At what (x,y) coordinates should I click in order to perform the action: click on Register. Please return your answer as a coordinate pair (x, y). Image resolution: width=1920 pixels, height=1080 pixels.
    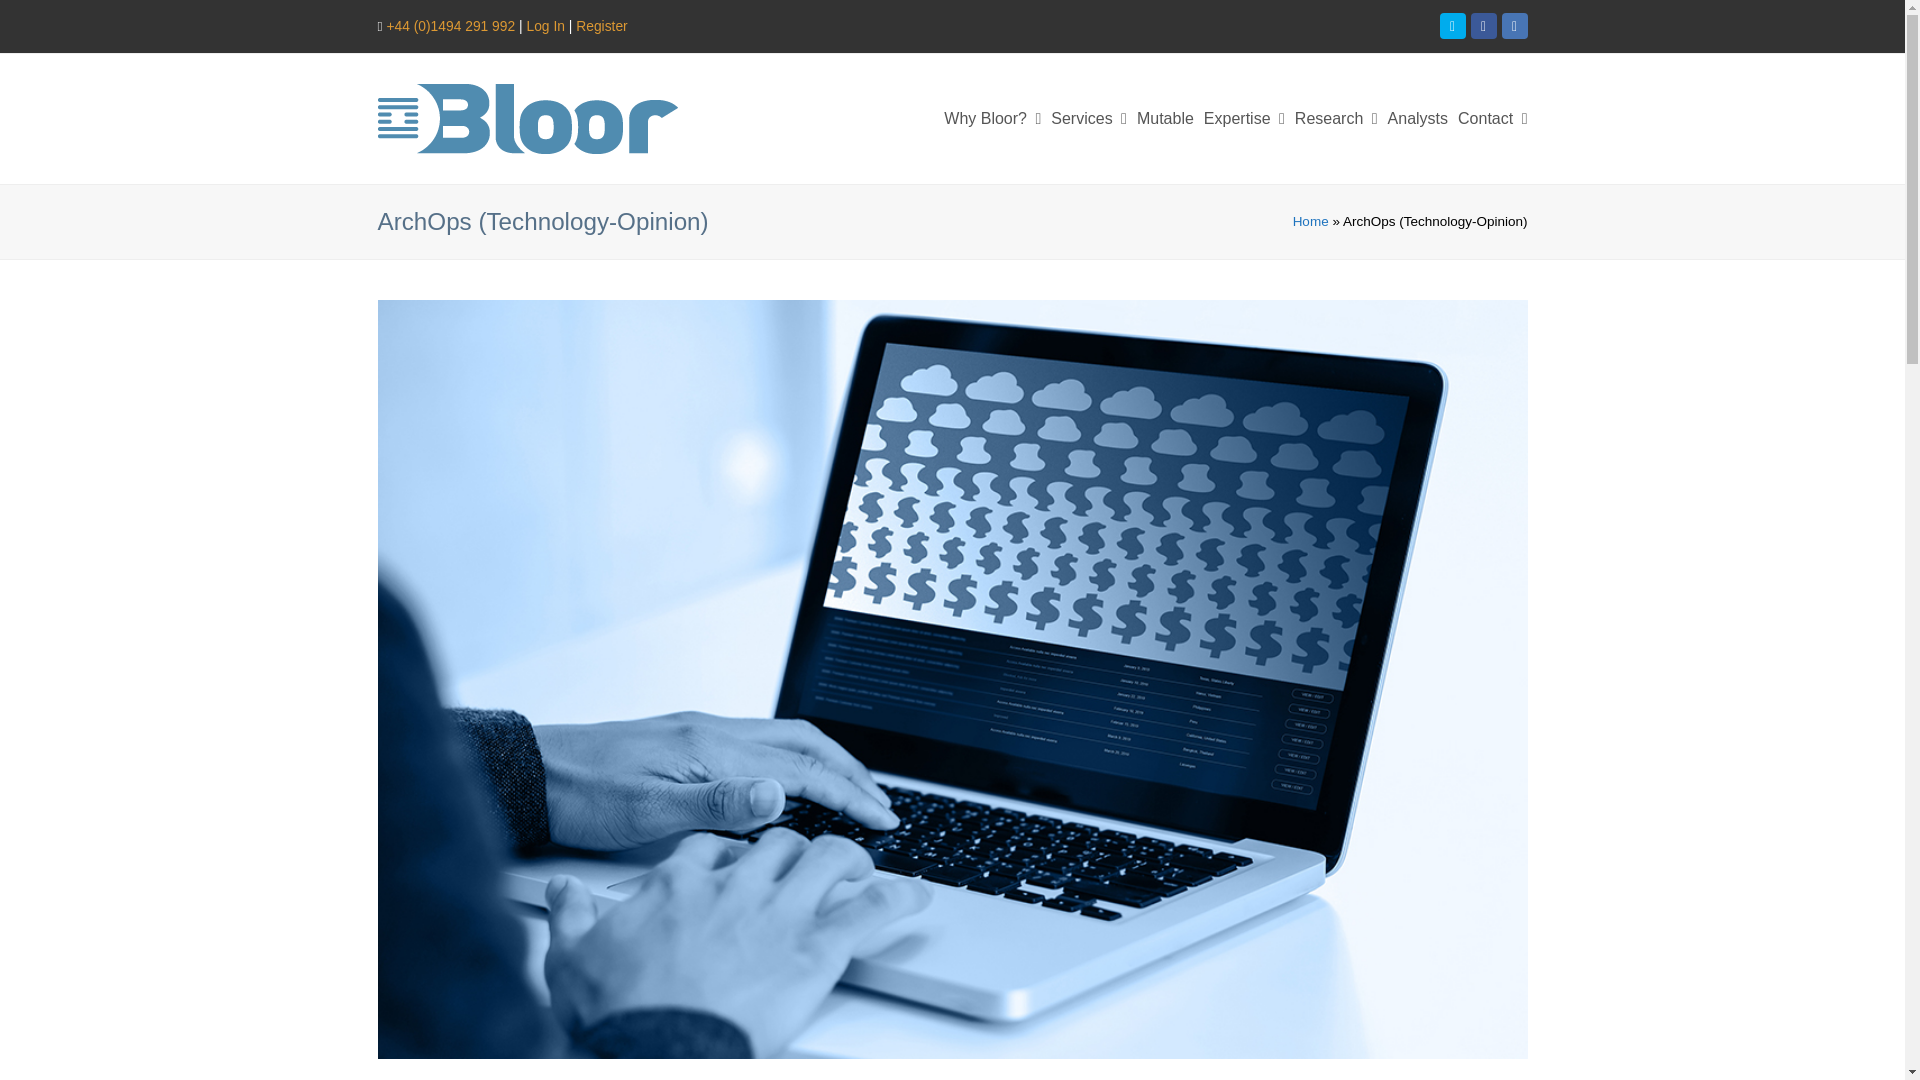
    Looking at the image, I should click on (602, 26).